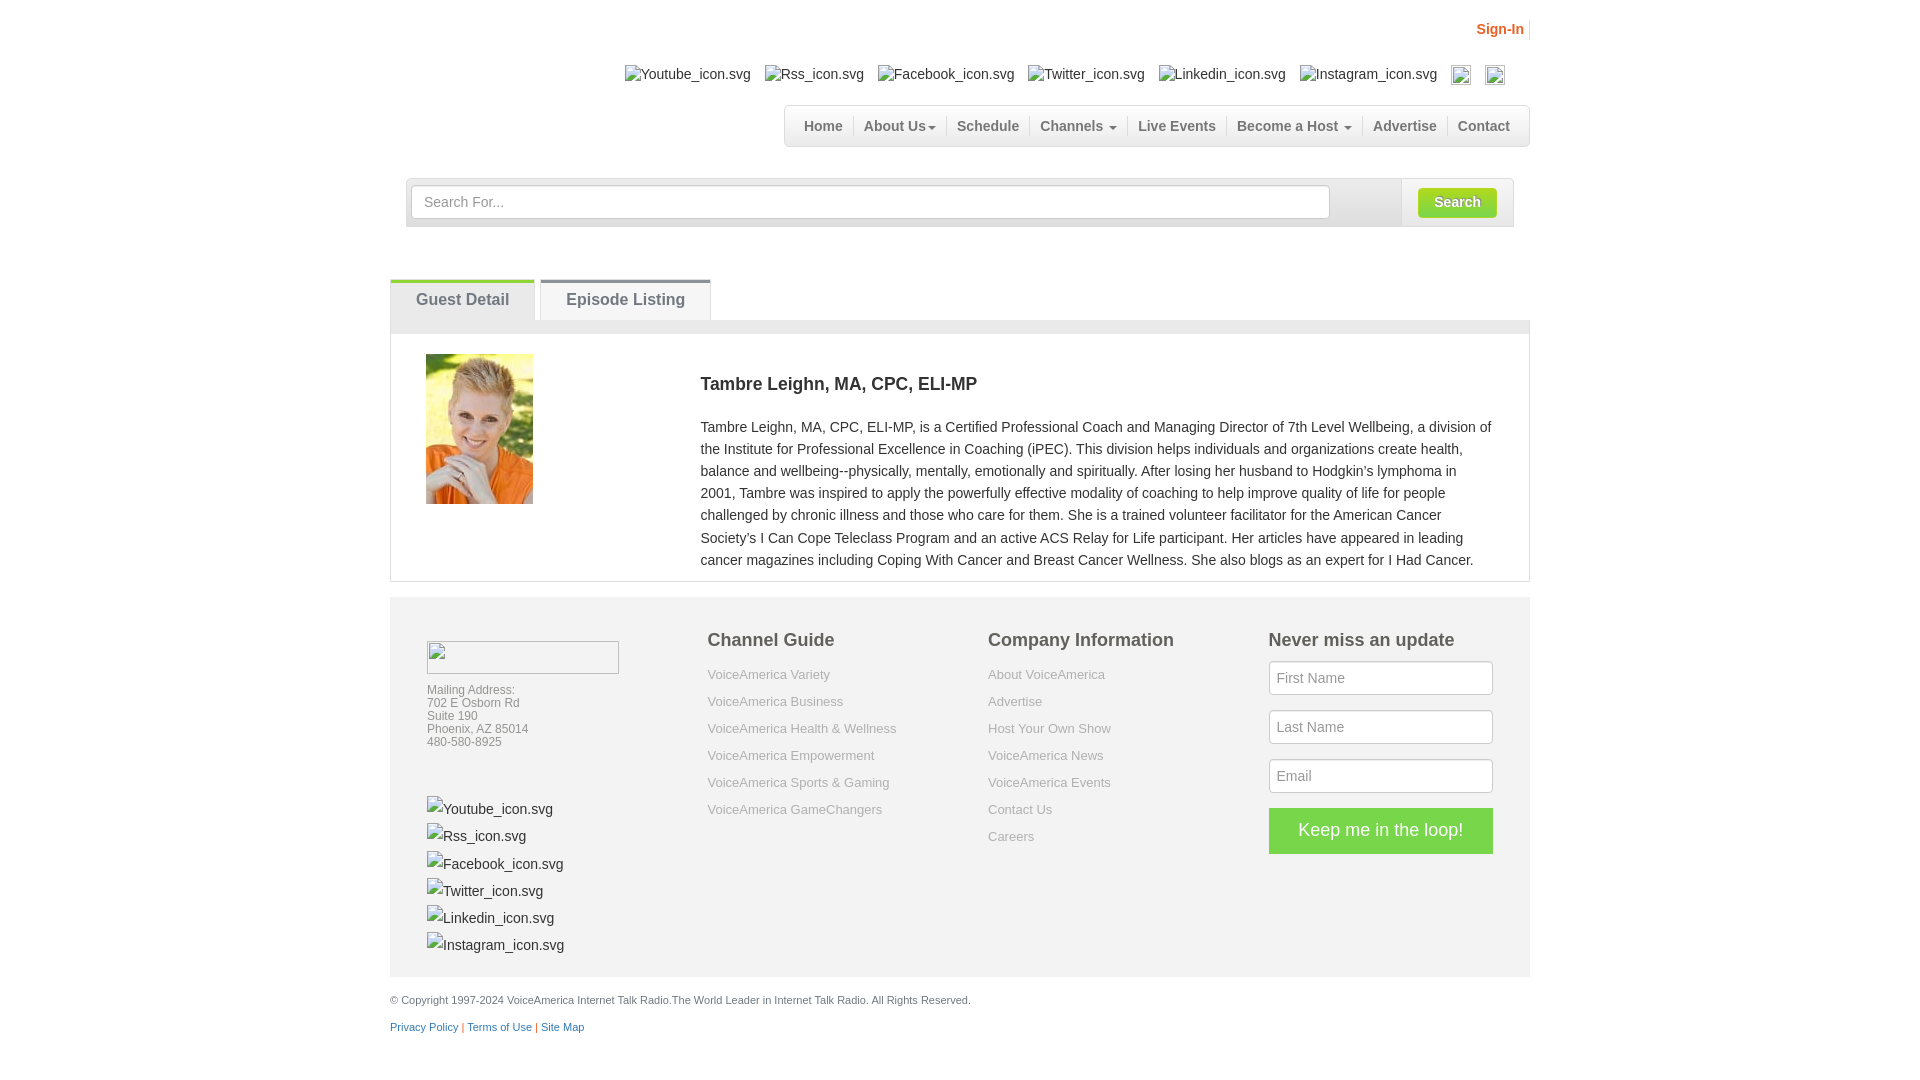 The height and width of the screenshot is (1080, 1920). What do you see at coordinates (1050, 782) in the screenshot?
I see `VoiceAmerica Events` at bounding box center [1050, 782].